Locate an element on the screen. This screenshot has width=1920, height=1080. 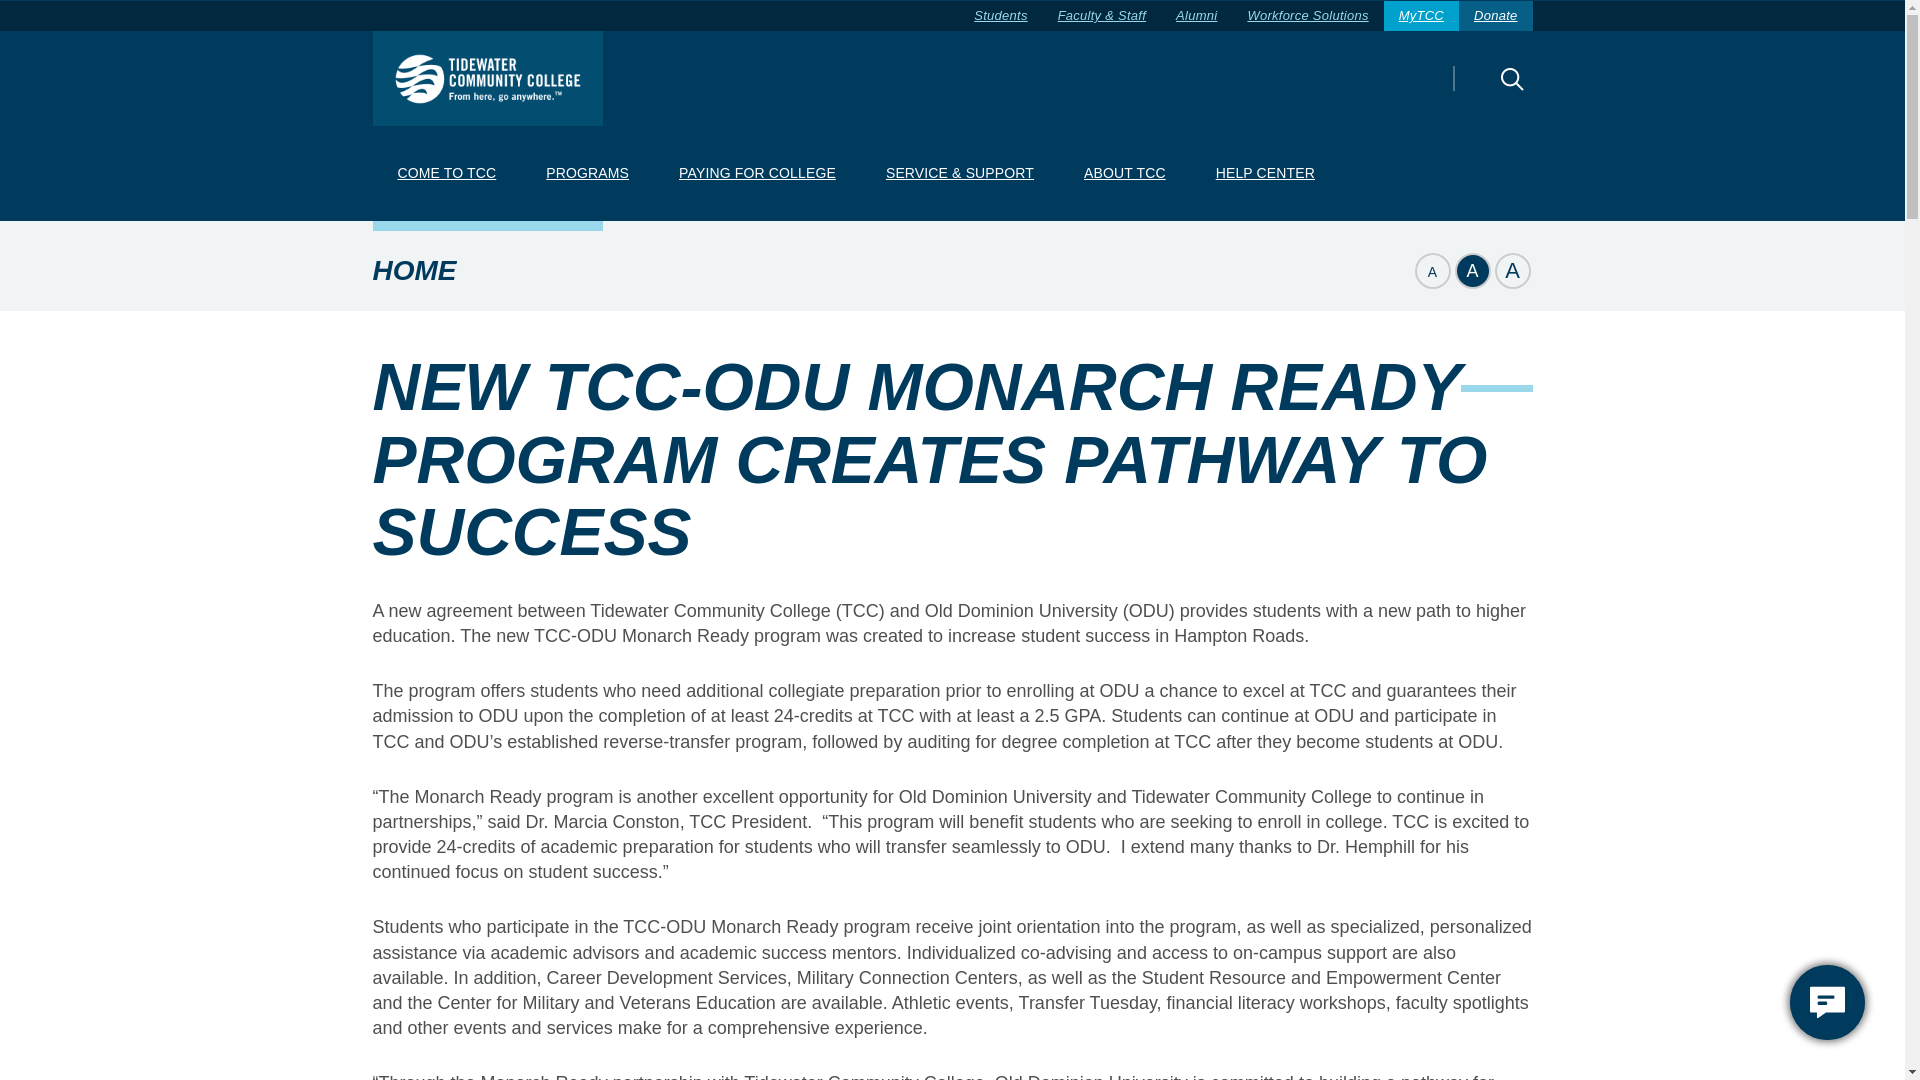
Students is located at coordinates (1000, 16).